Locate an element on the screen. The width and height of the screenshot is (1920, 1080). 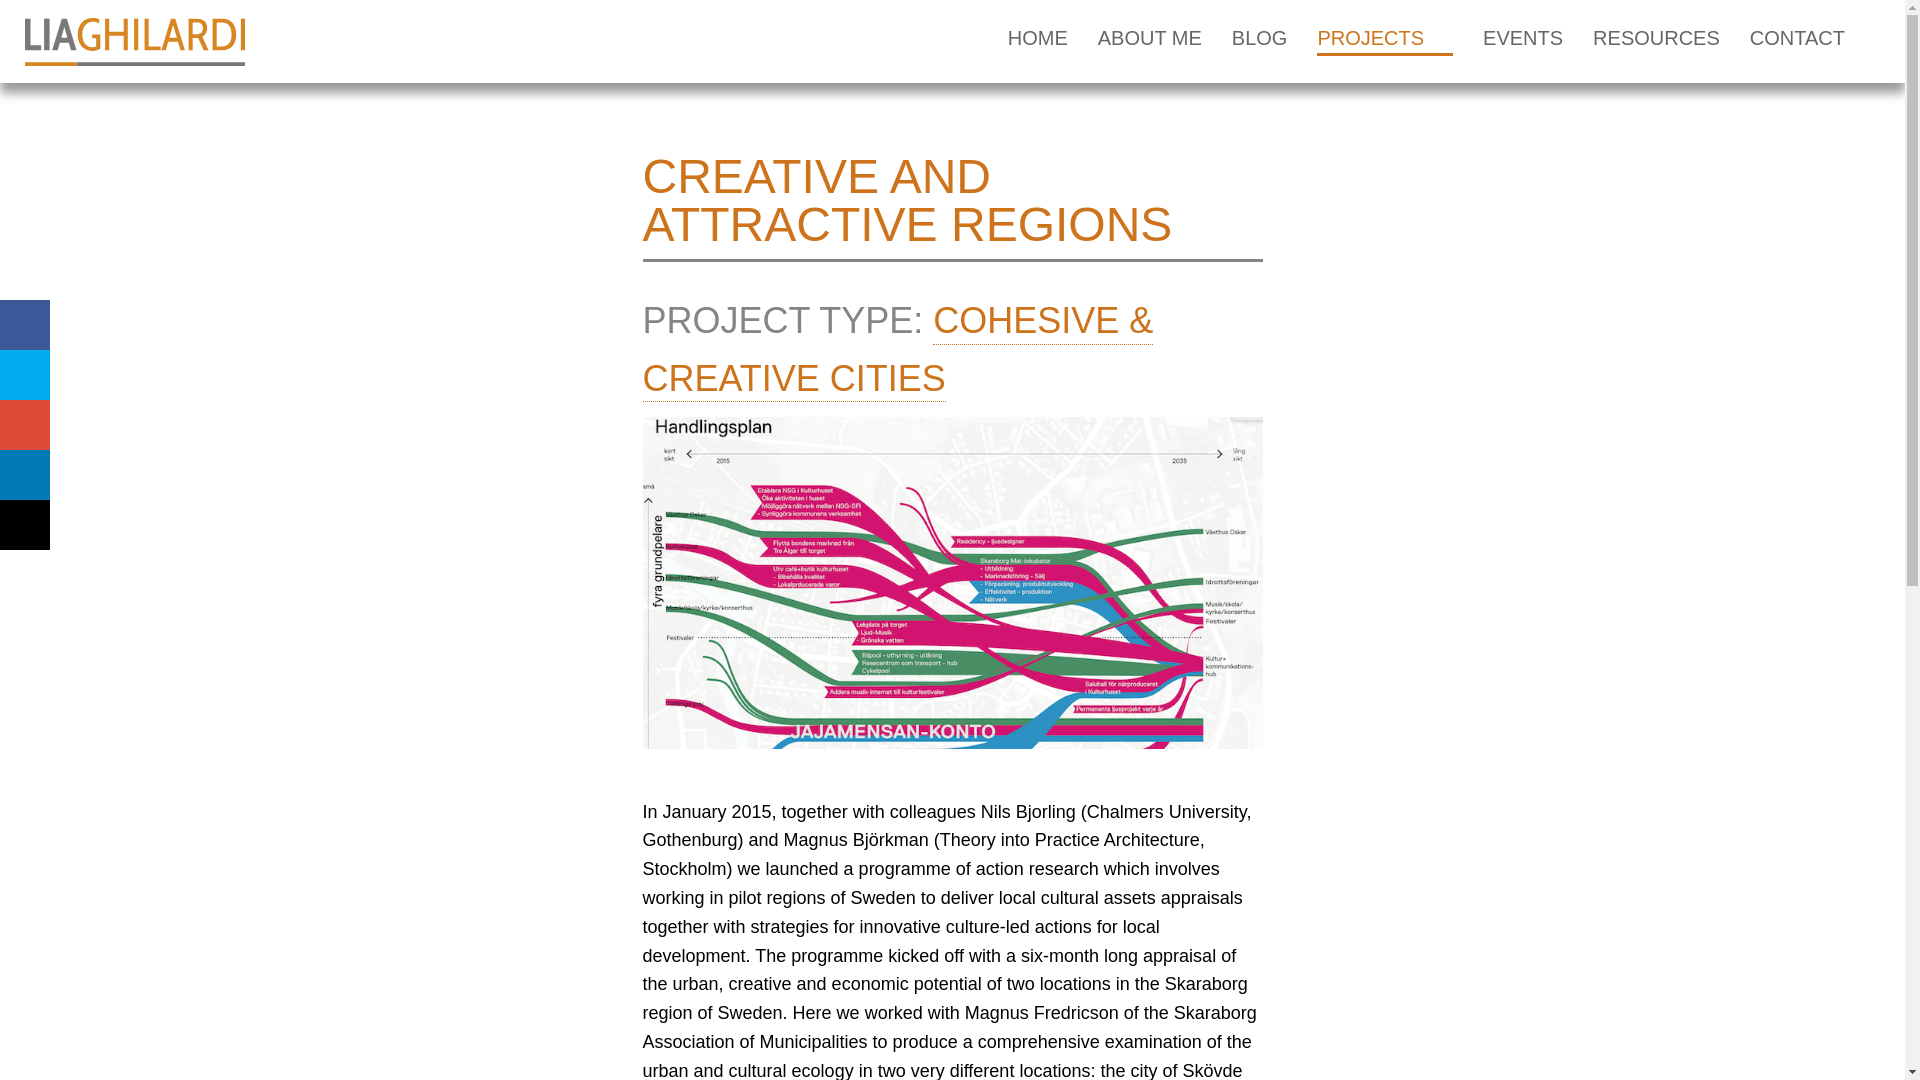
CONTACT is located at coordinates (1797, 42).